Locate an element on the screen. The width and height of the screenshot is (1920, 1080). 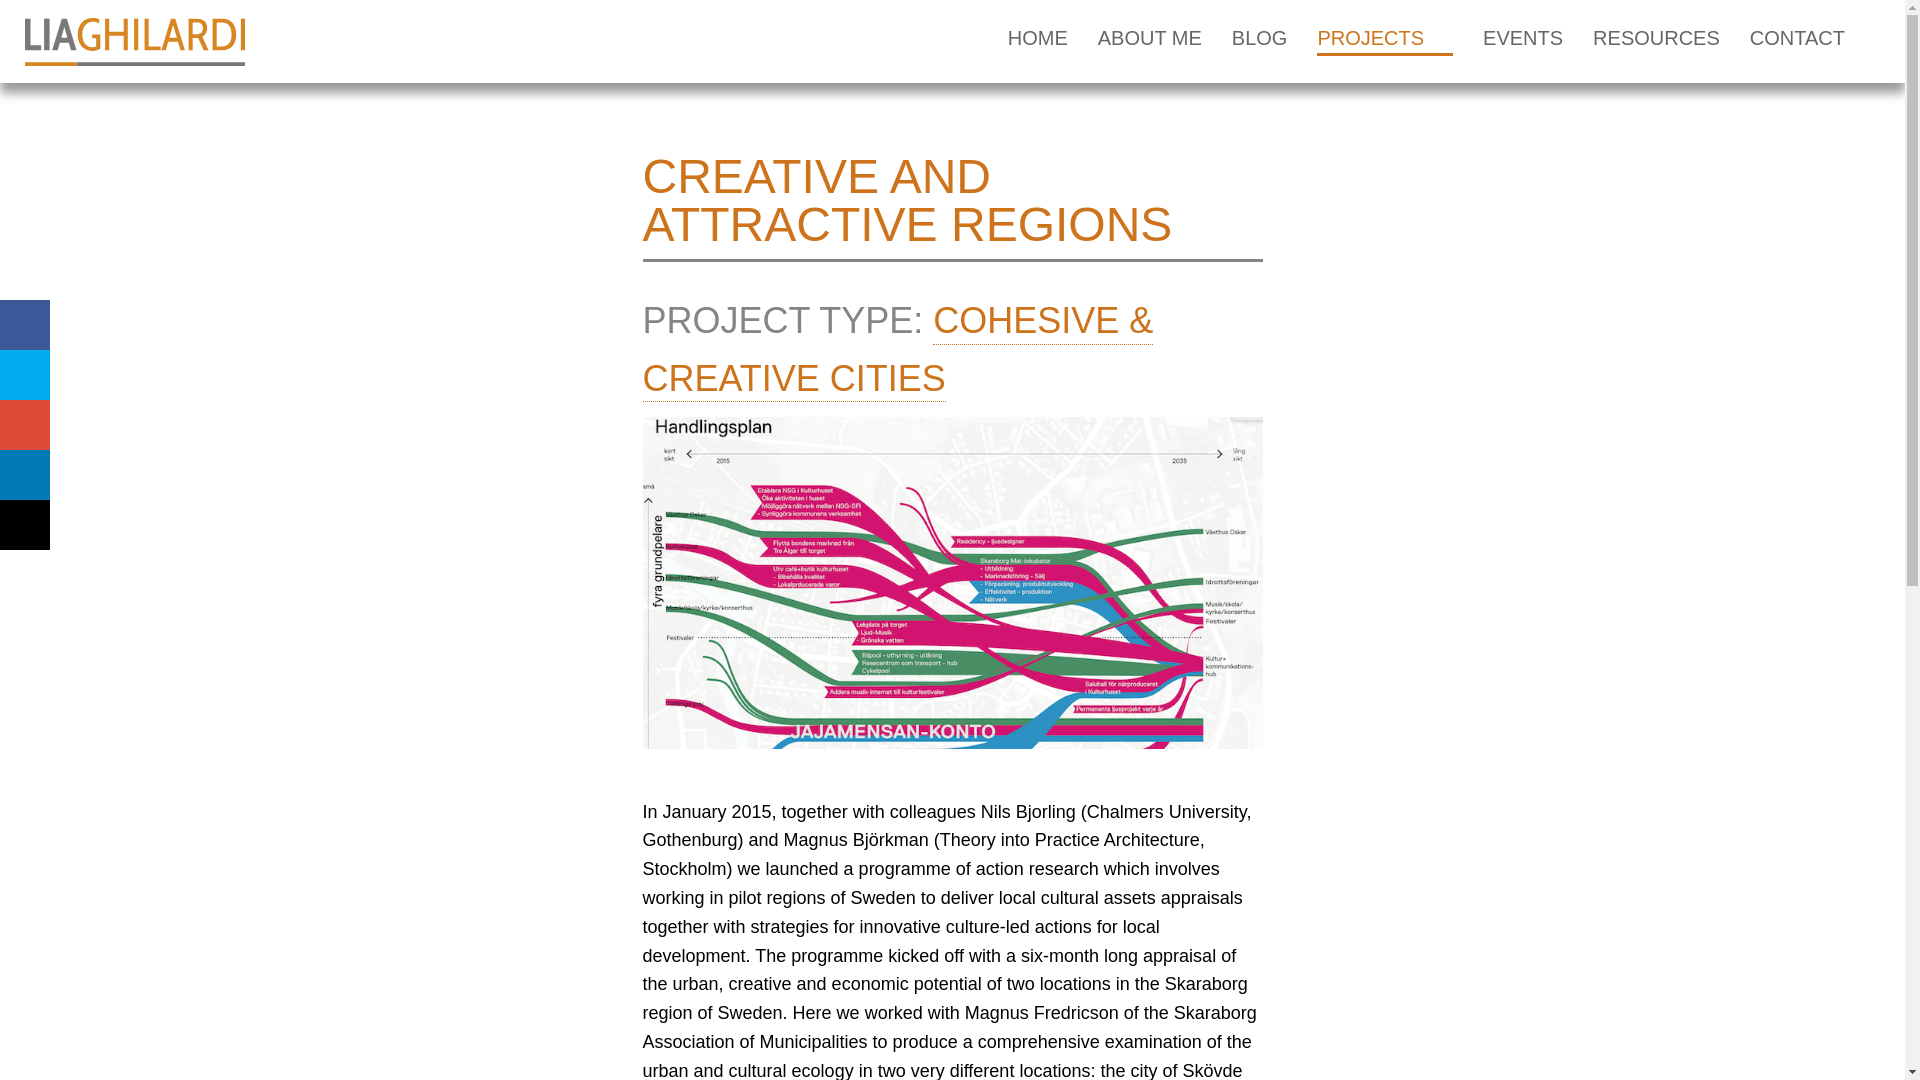
CONTACT is located at coordinates (1797, 42).